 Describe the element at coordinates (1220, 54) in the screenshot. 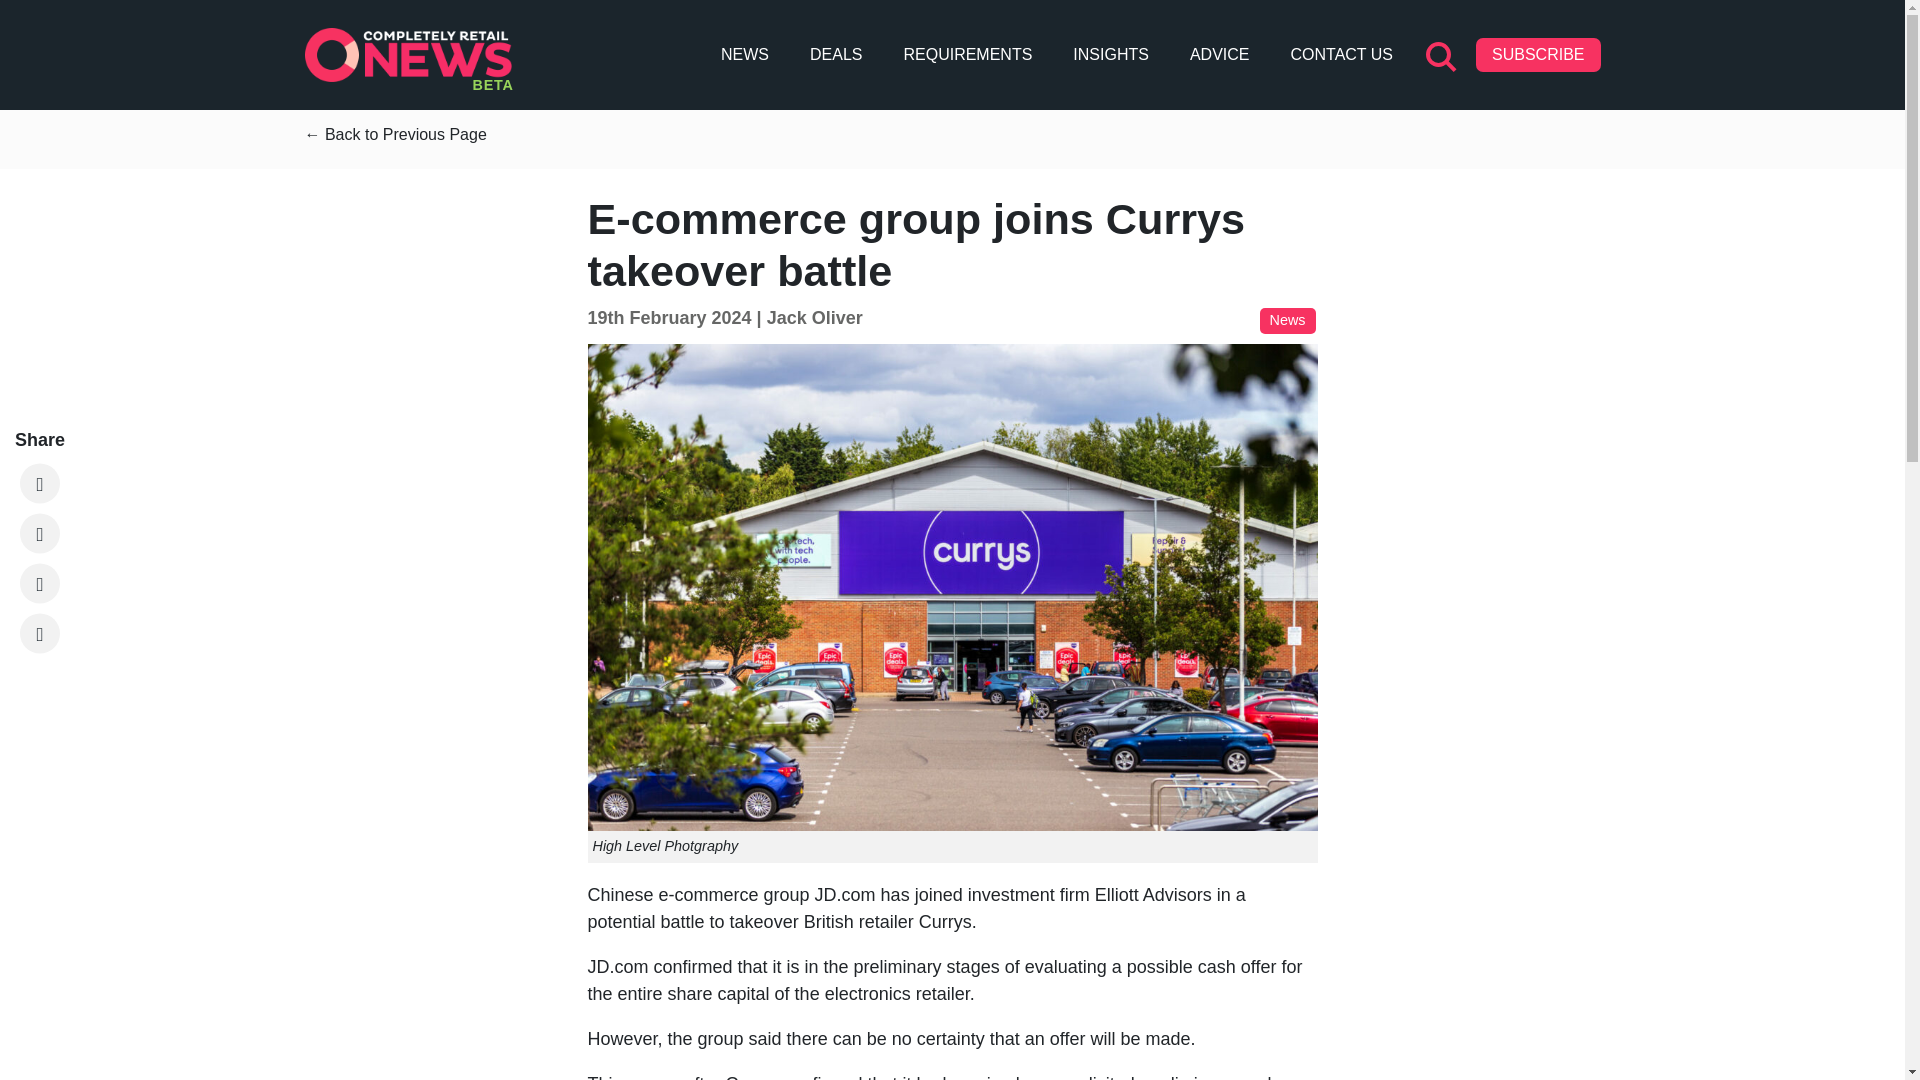

I see `ADVICE` at that location.